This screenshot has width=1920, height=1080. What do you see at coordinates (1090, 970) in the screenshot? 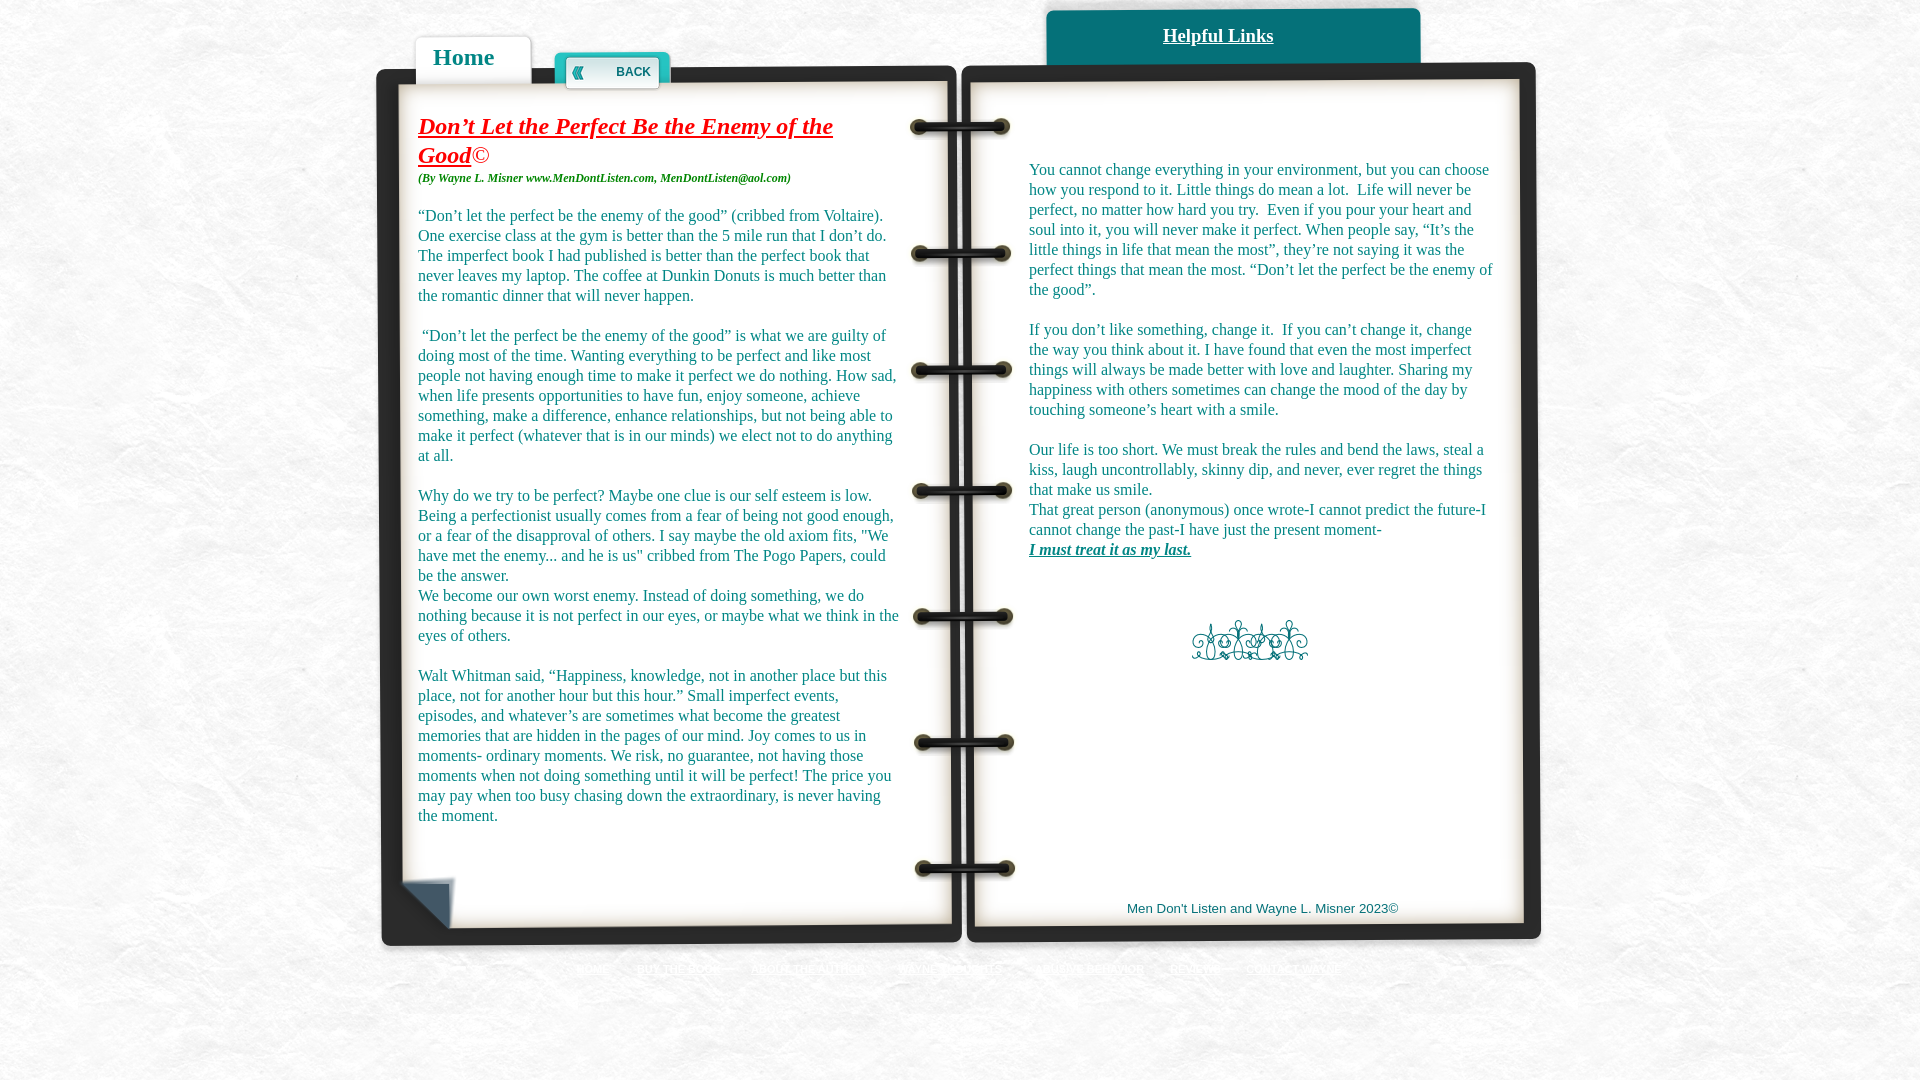
I see `ABUSIVE BEHAVIOR` at bounding box center [1090, 970].